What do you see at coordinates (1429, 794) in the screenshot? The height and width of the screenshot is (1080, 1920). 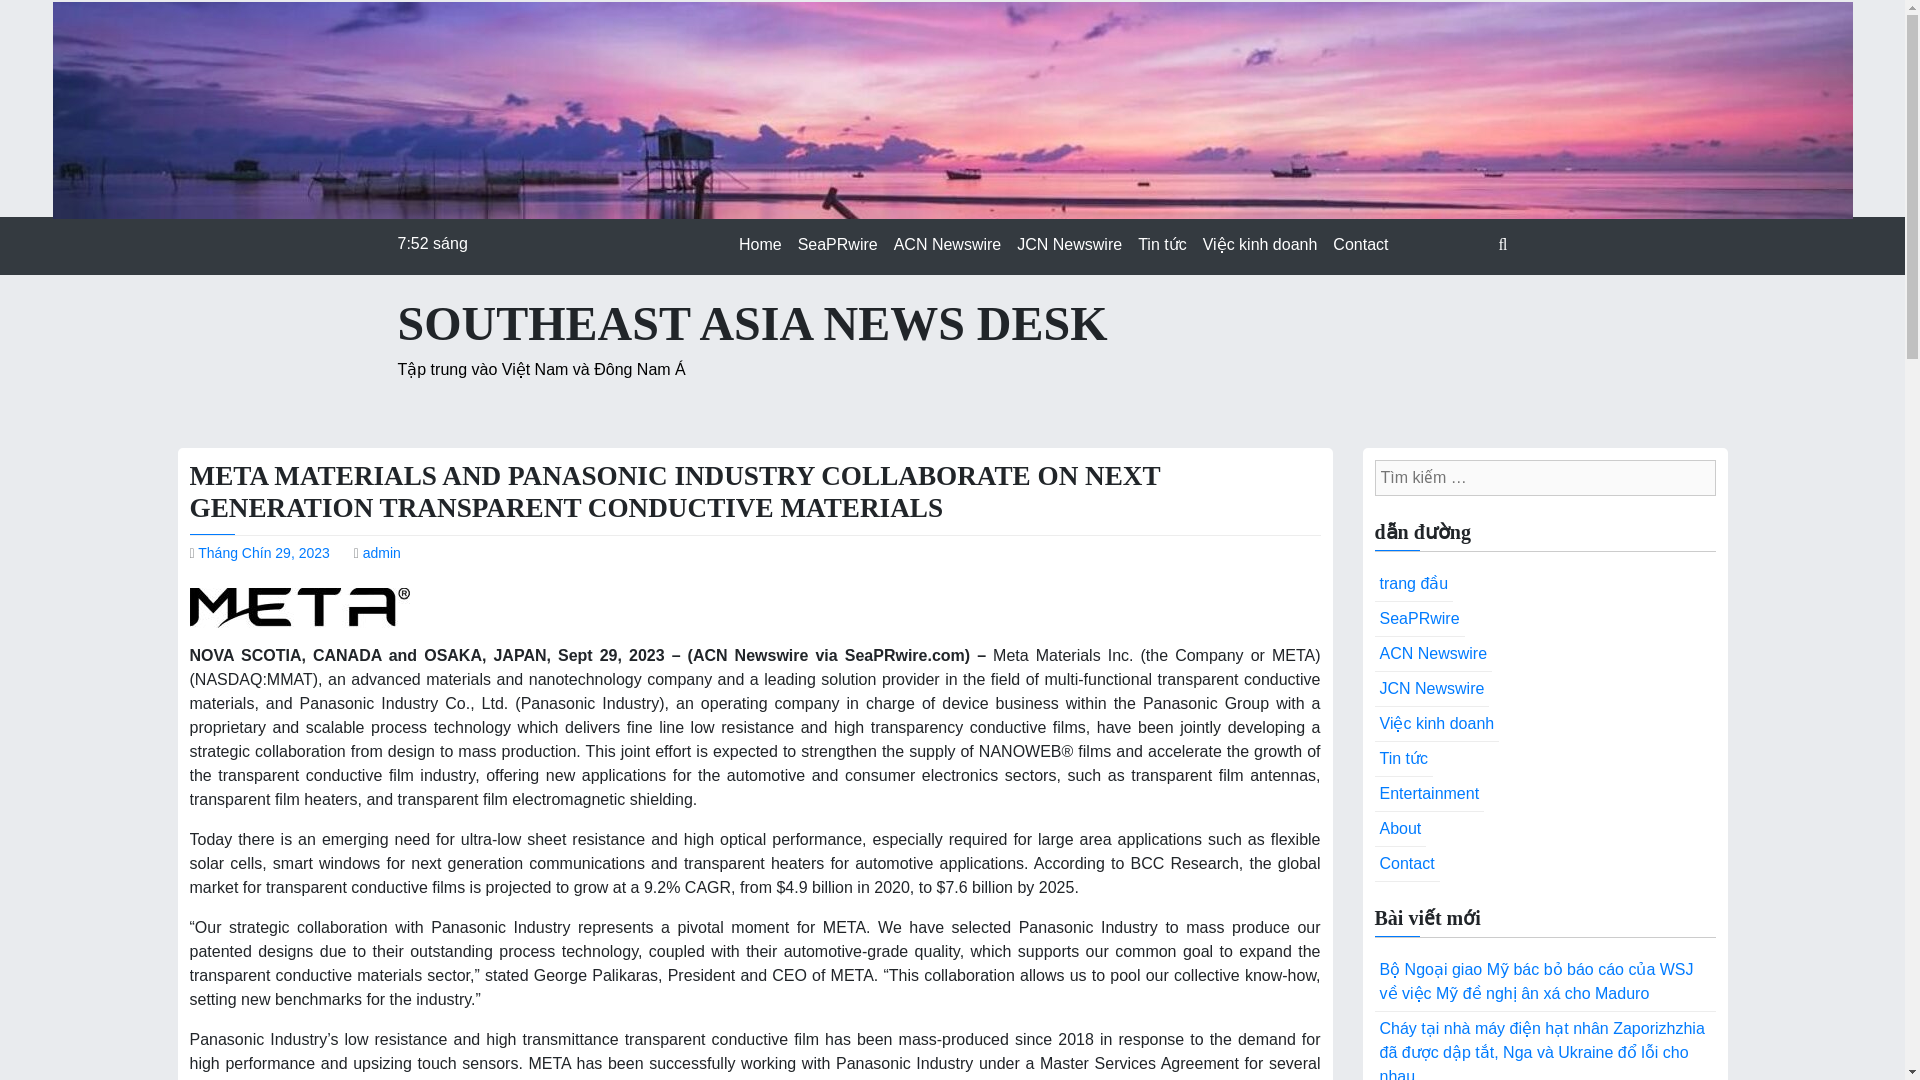 I see `Entertainment` at bounding box center [1429, 794].